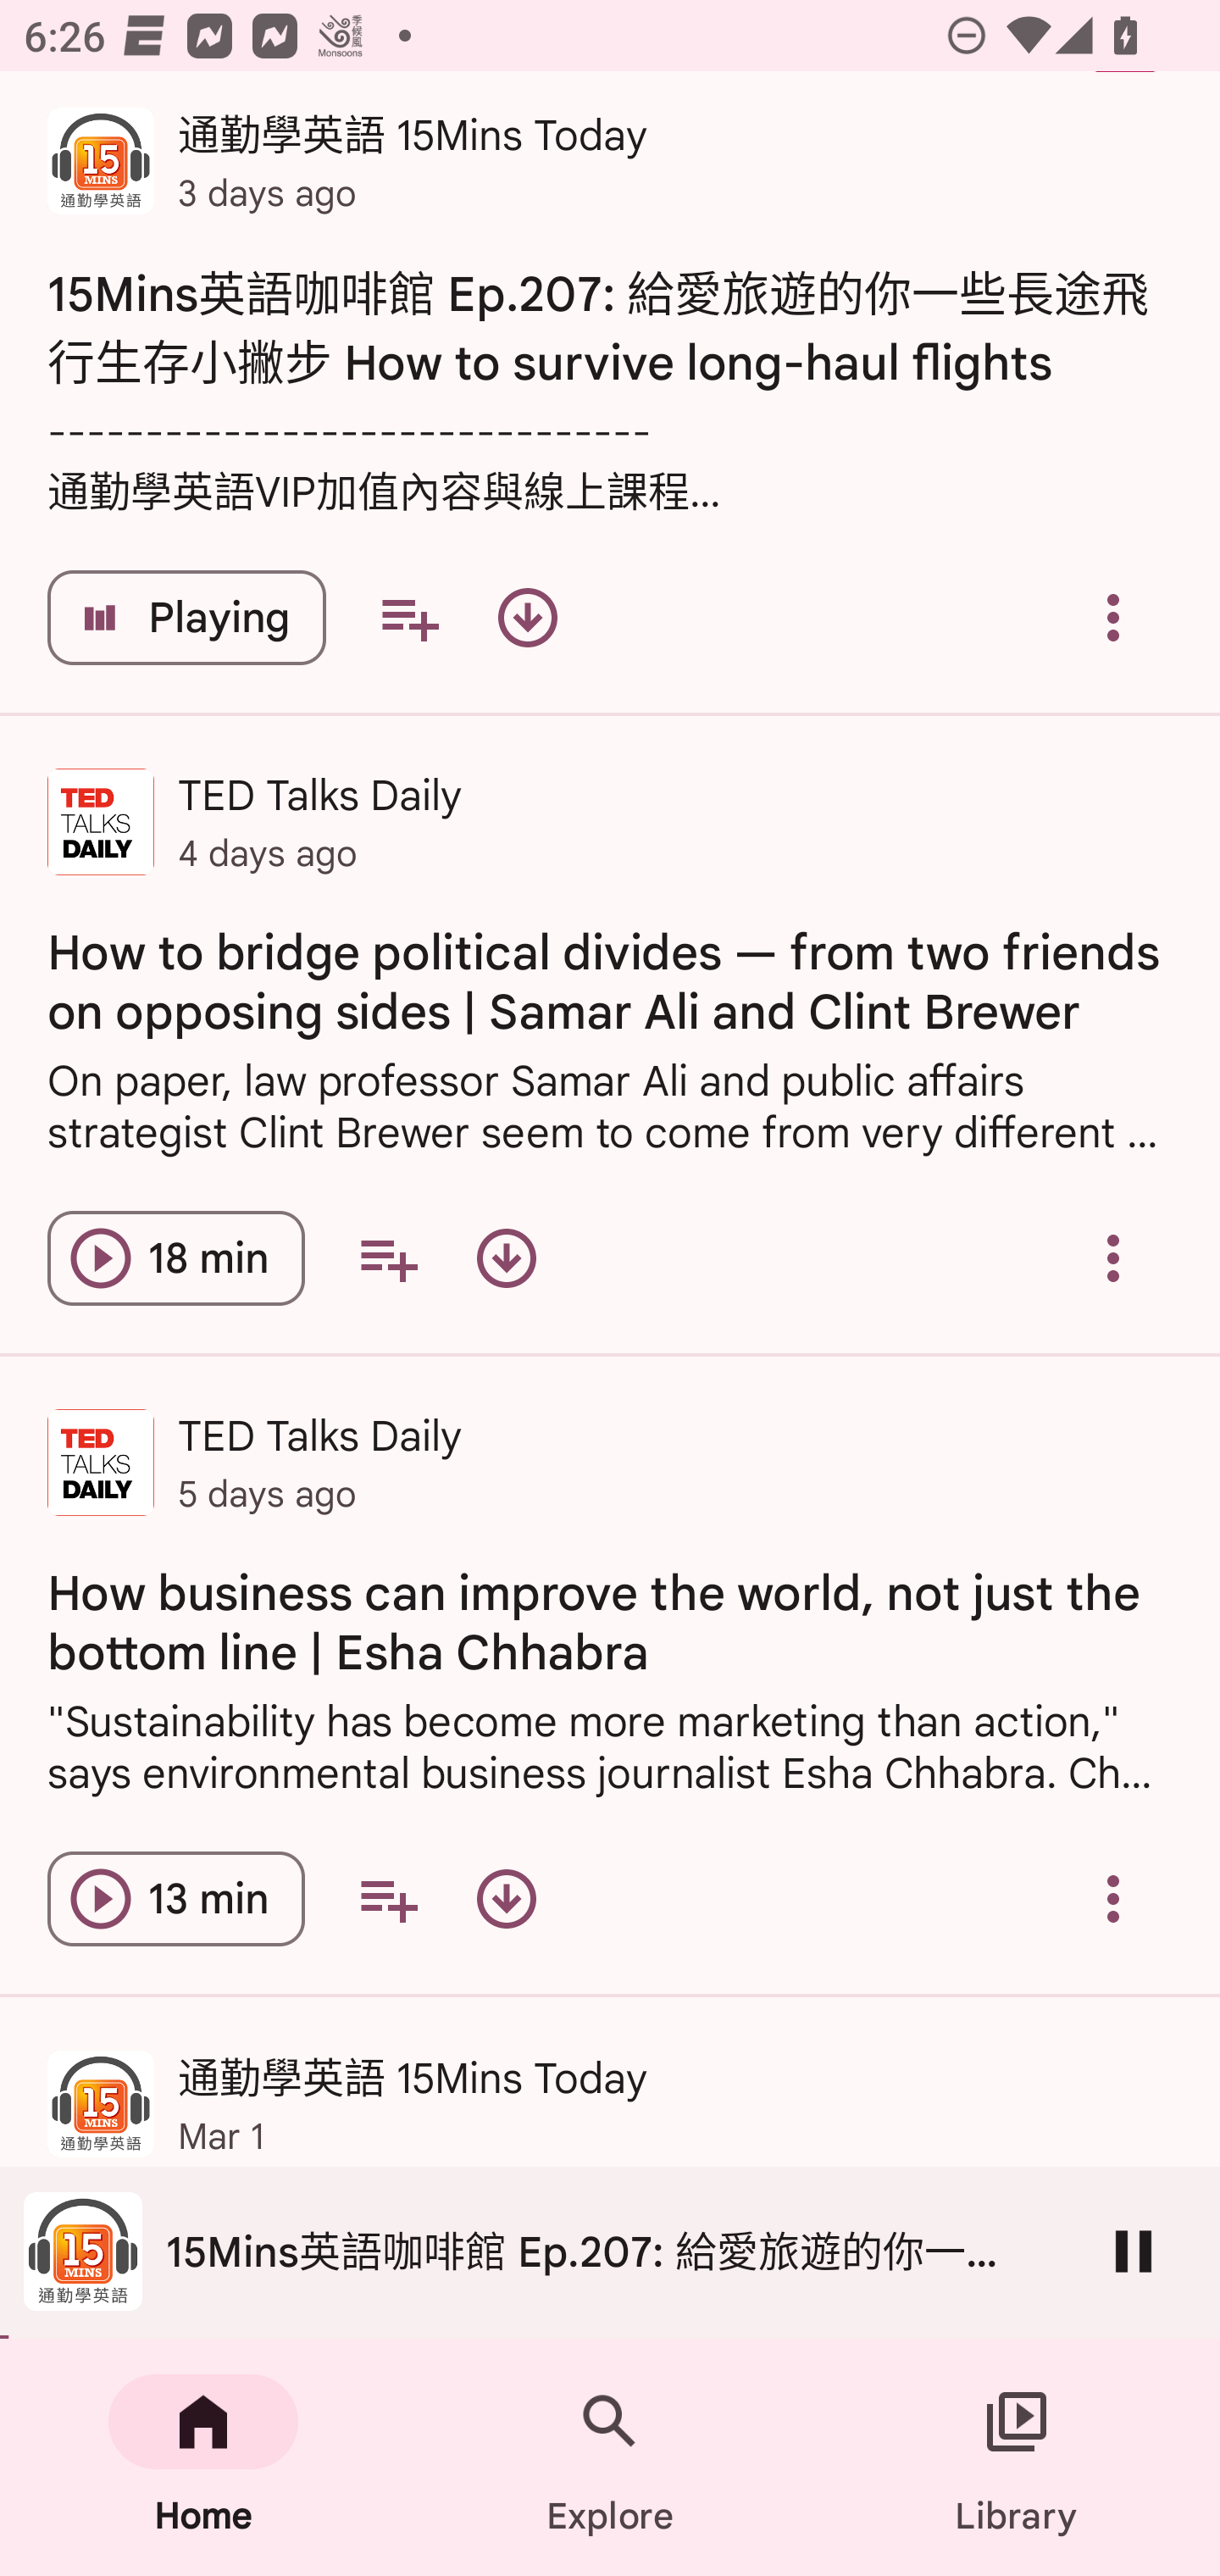  What do you see at coordinates (1113, 1257) in the screenshot?
I see `Overflow menu` at bounding box center [1113, 1257].